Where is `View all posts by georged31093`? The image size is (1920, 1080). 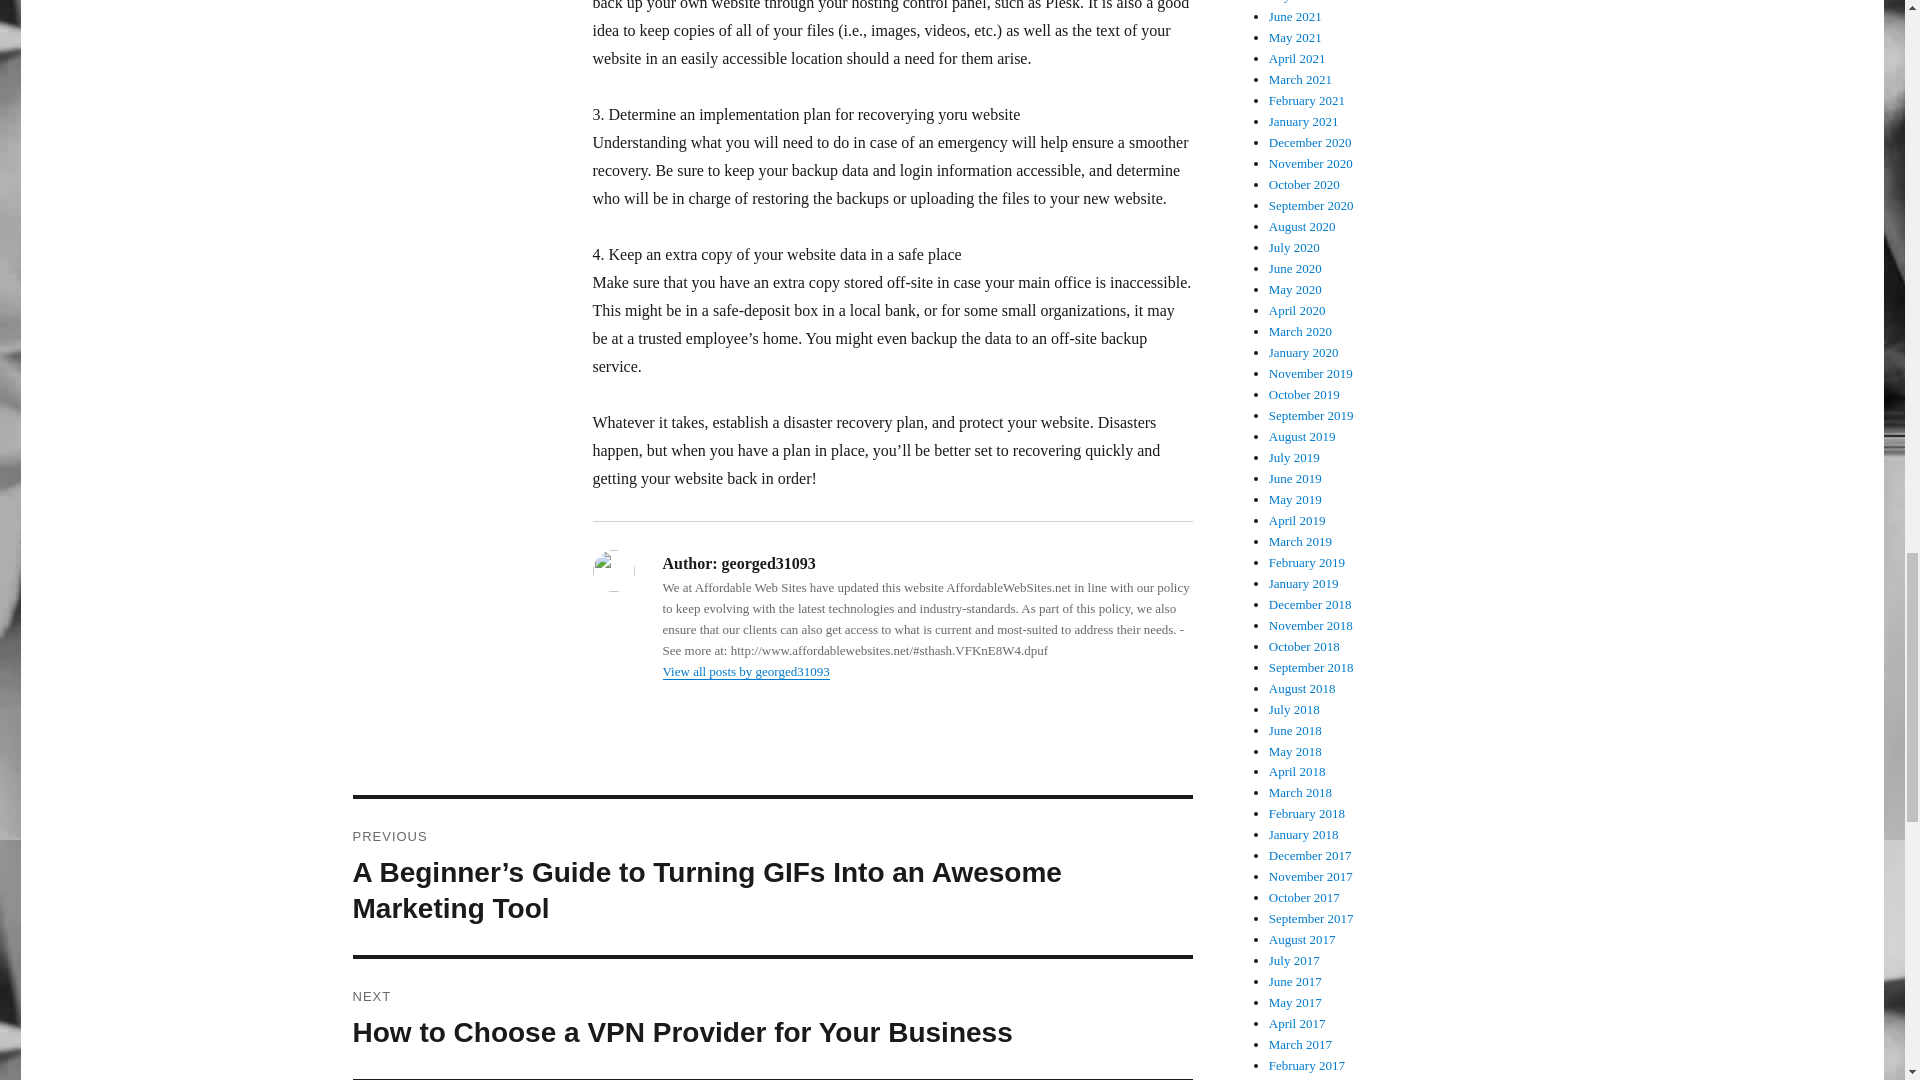 View all posts by georged31093 is located at coordinates (746, 672).